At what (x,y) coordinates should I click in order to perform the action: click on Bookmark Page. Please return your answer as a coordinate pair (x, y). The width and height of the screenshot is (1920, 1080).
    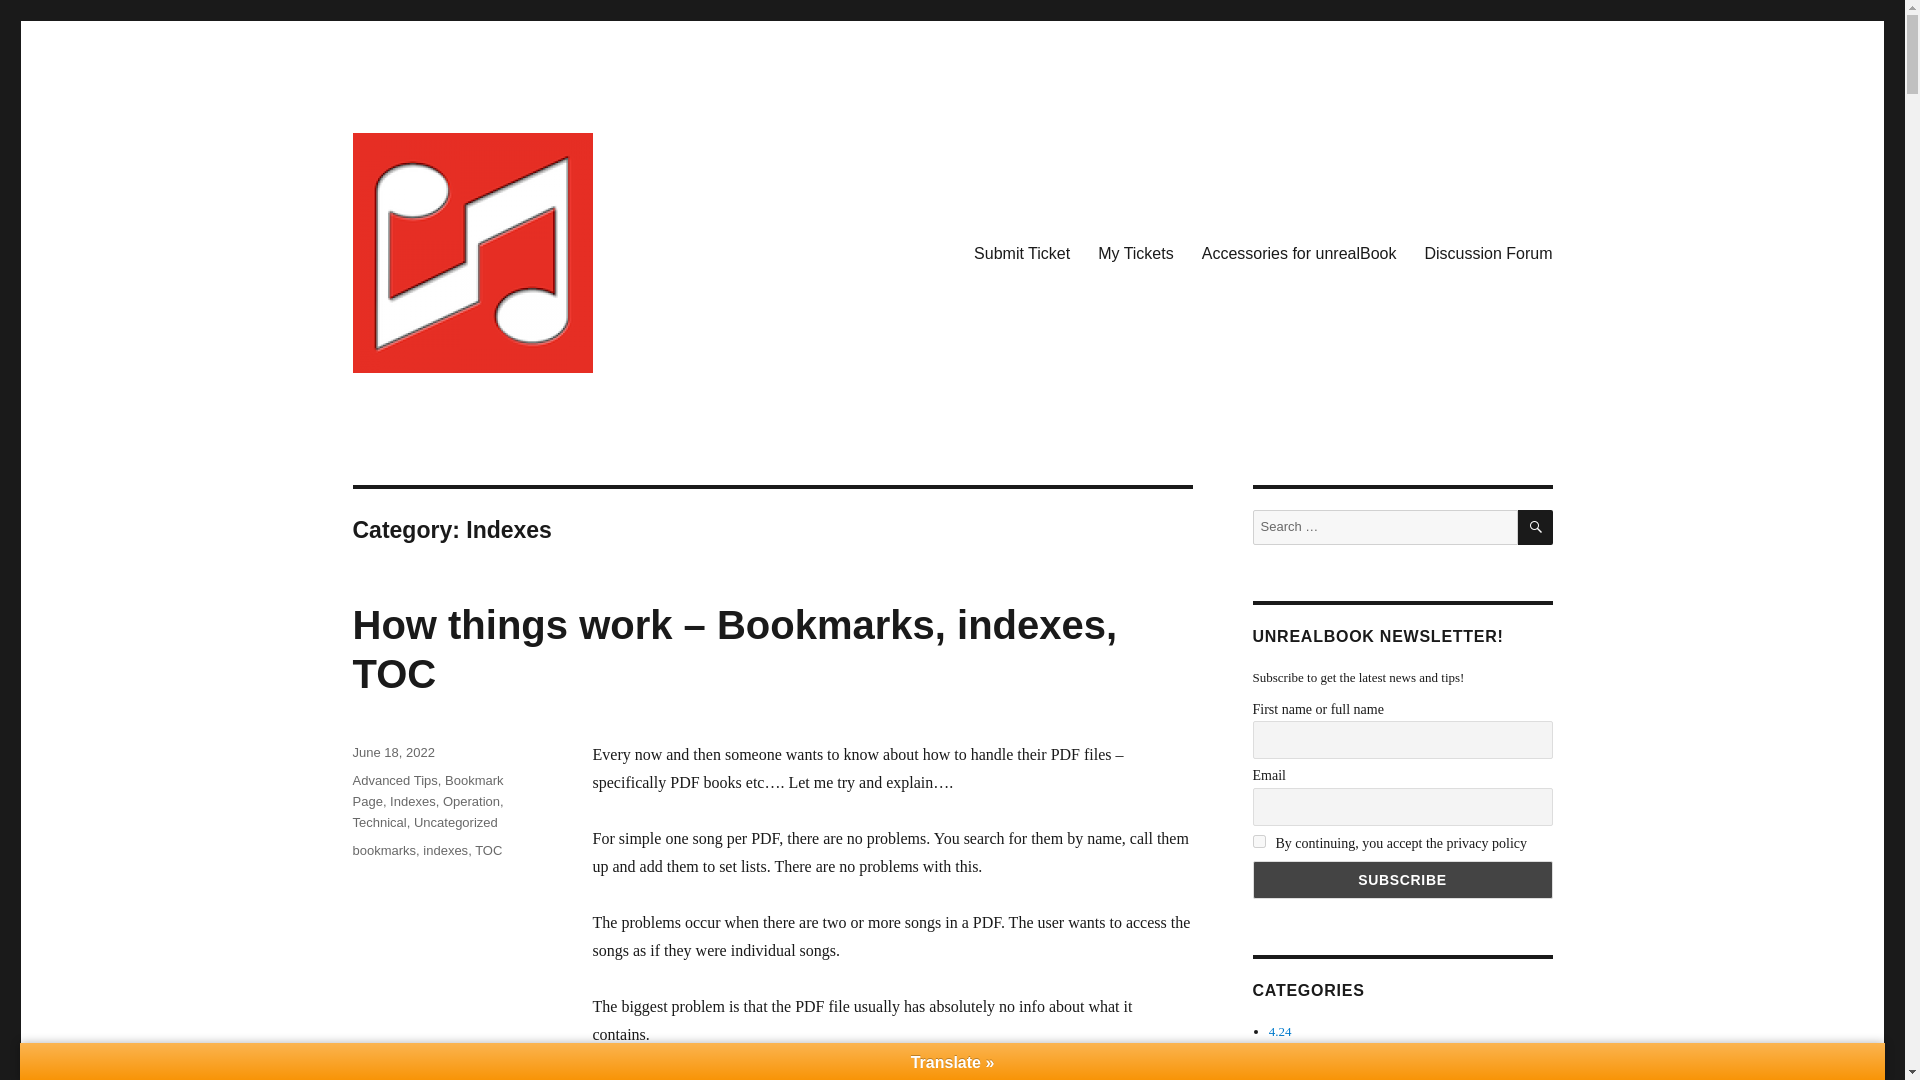
    Looking at the image, I should click on (427, 790).